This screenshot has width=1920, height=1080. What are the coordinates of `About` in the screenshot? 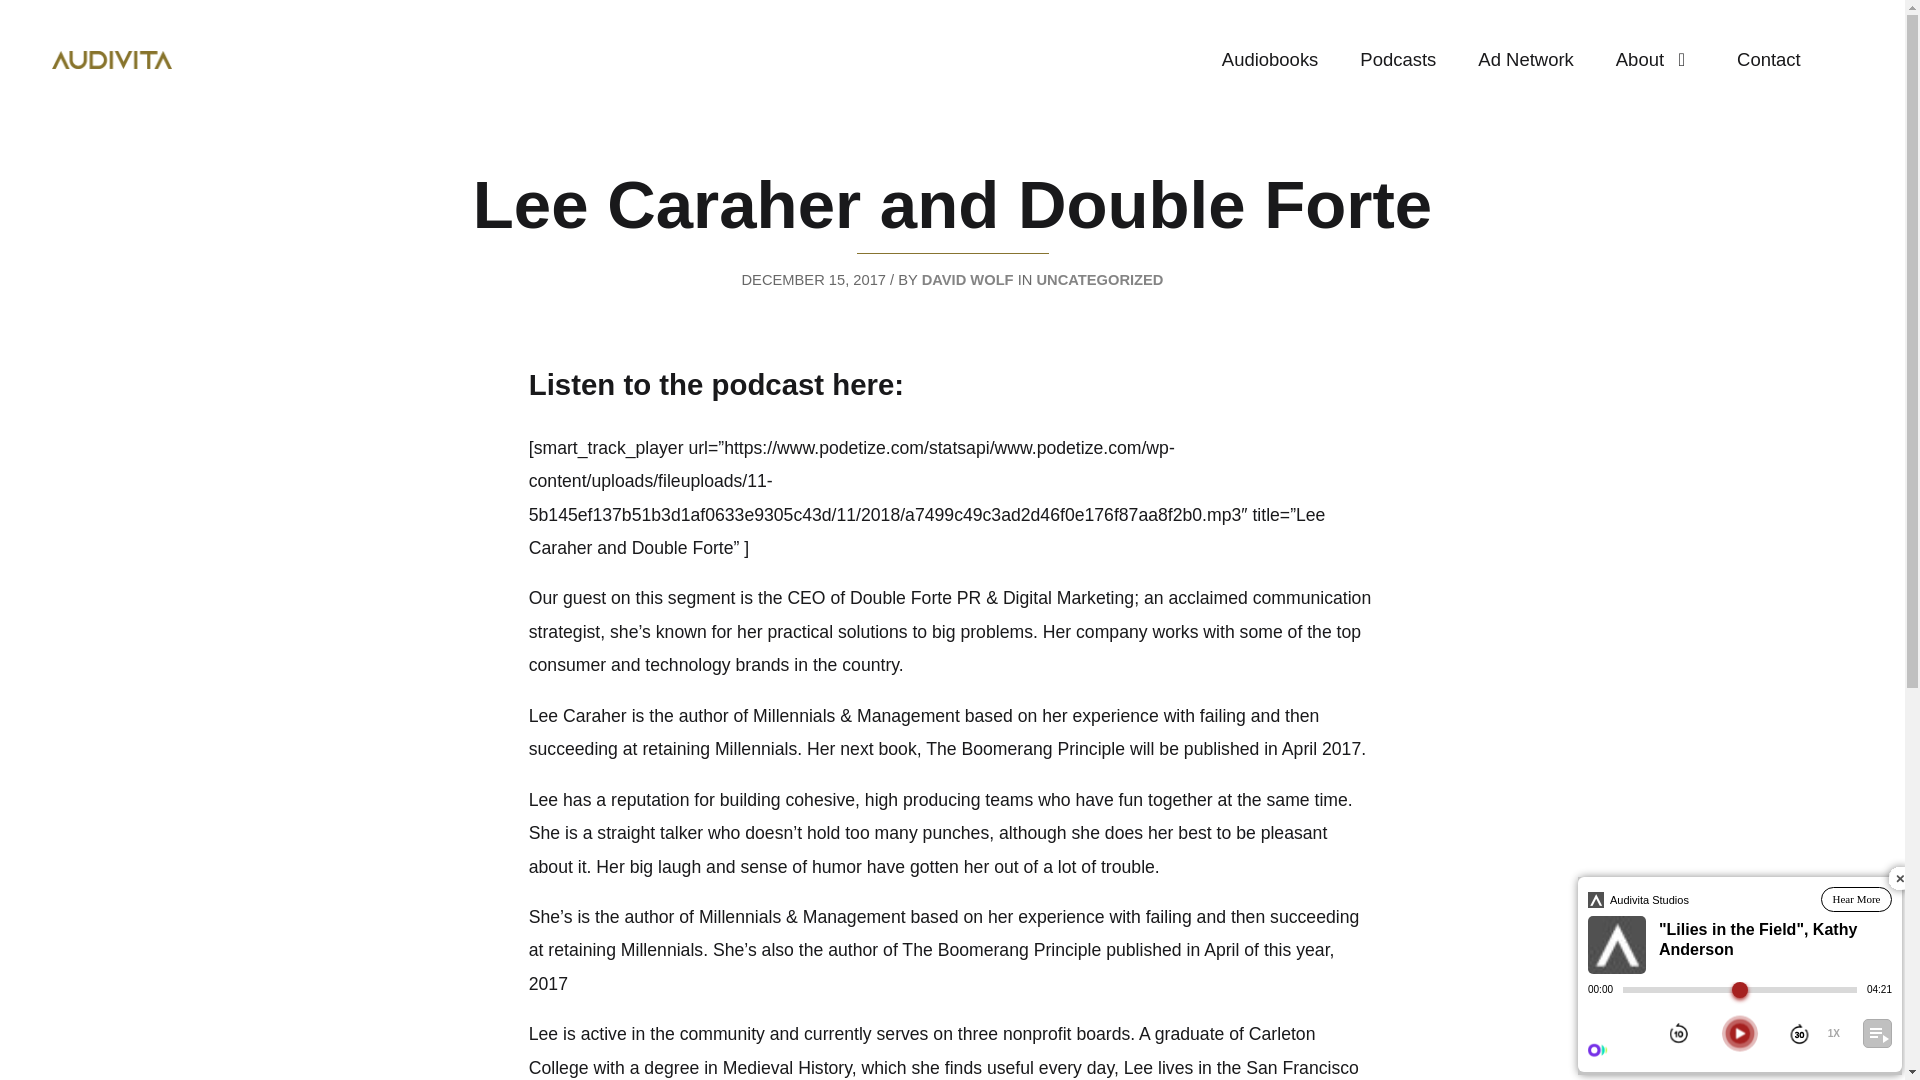 It's located at (1656, 59).